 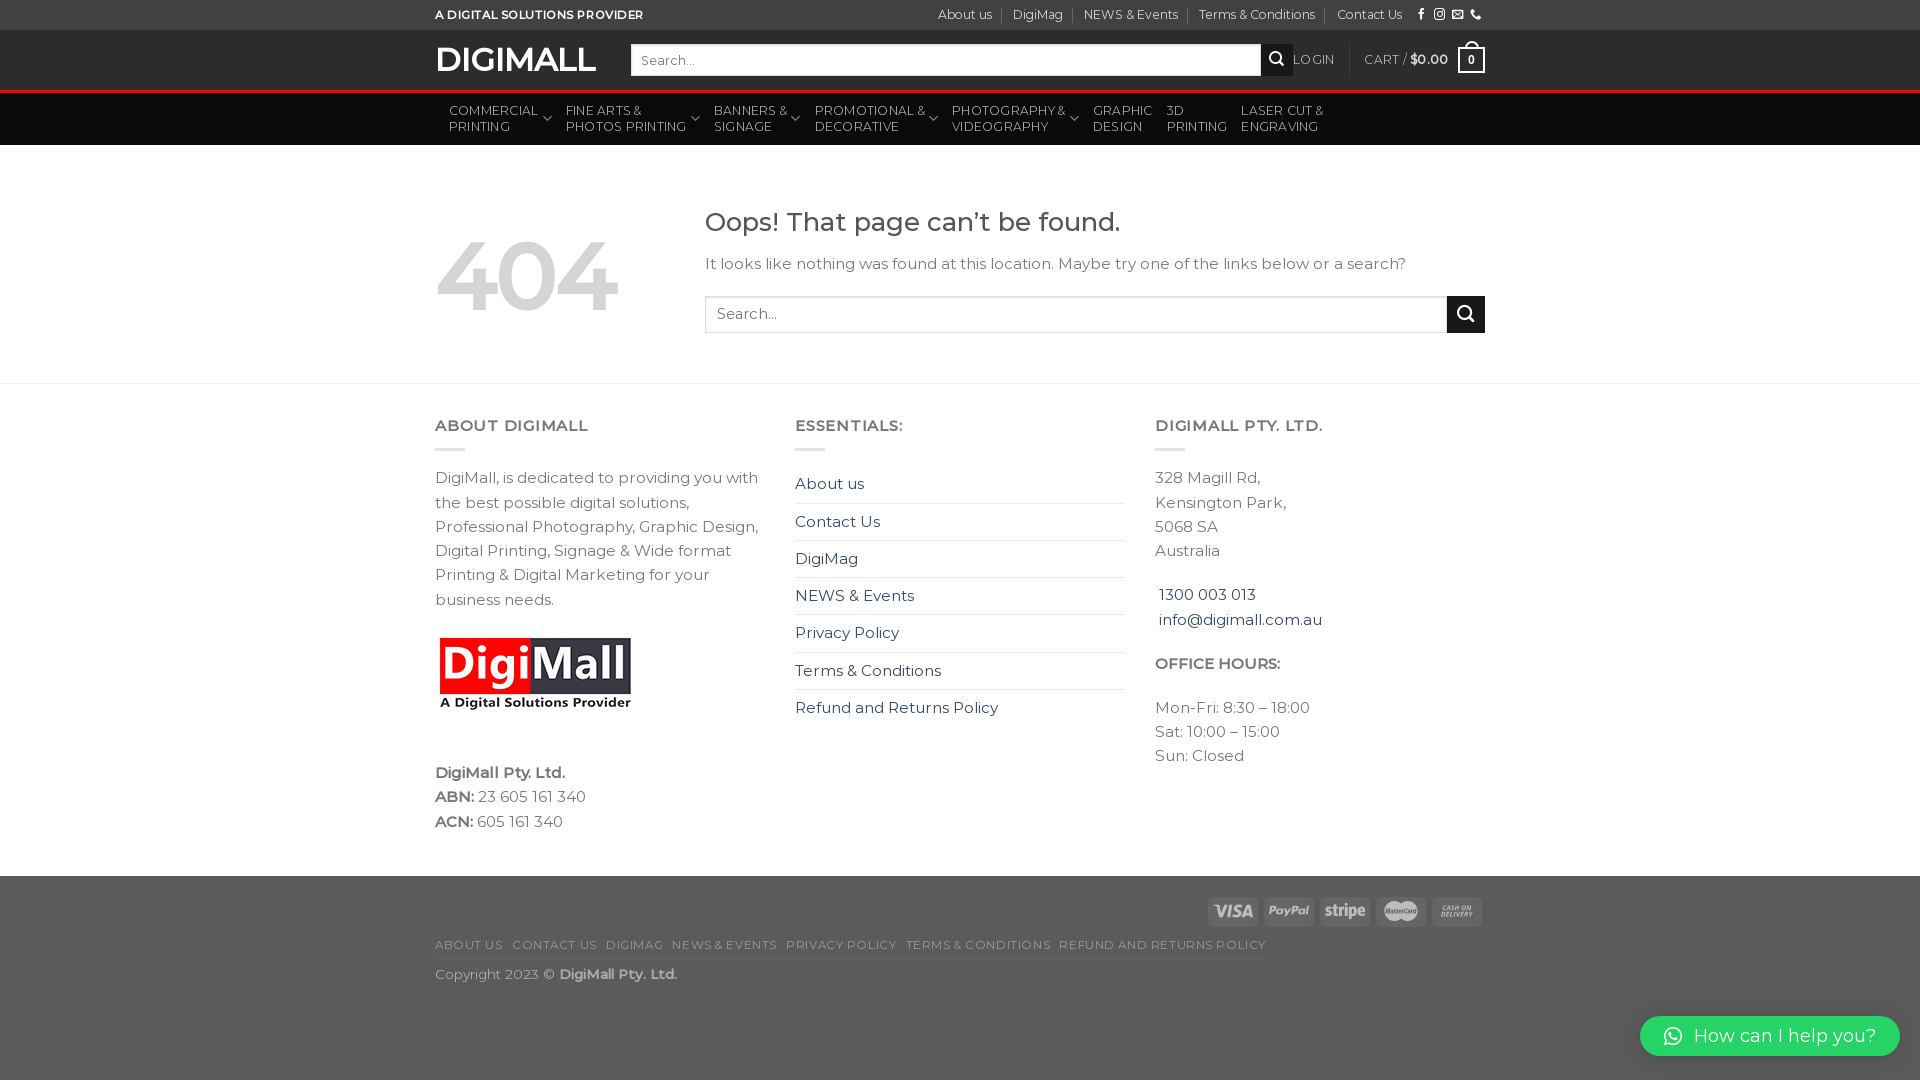 I want to click on How can I help you?, so click(x=1770, y=1036).